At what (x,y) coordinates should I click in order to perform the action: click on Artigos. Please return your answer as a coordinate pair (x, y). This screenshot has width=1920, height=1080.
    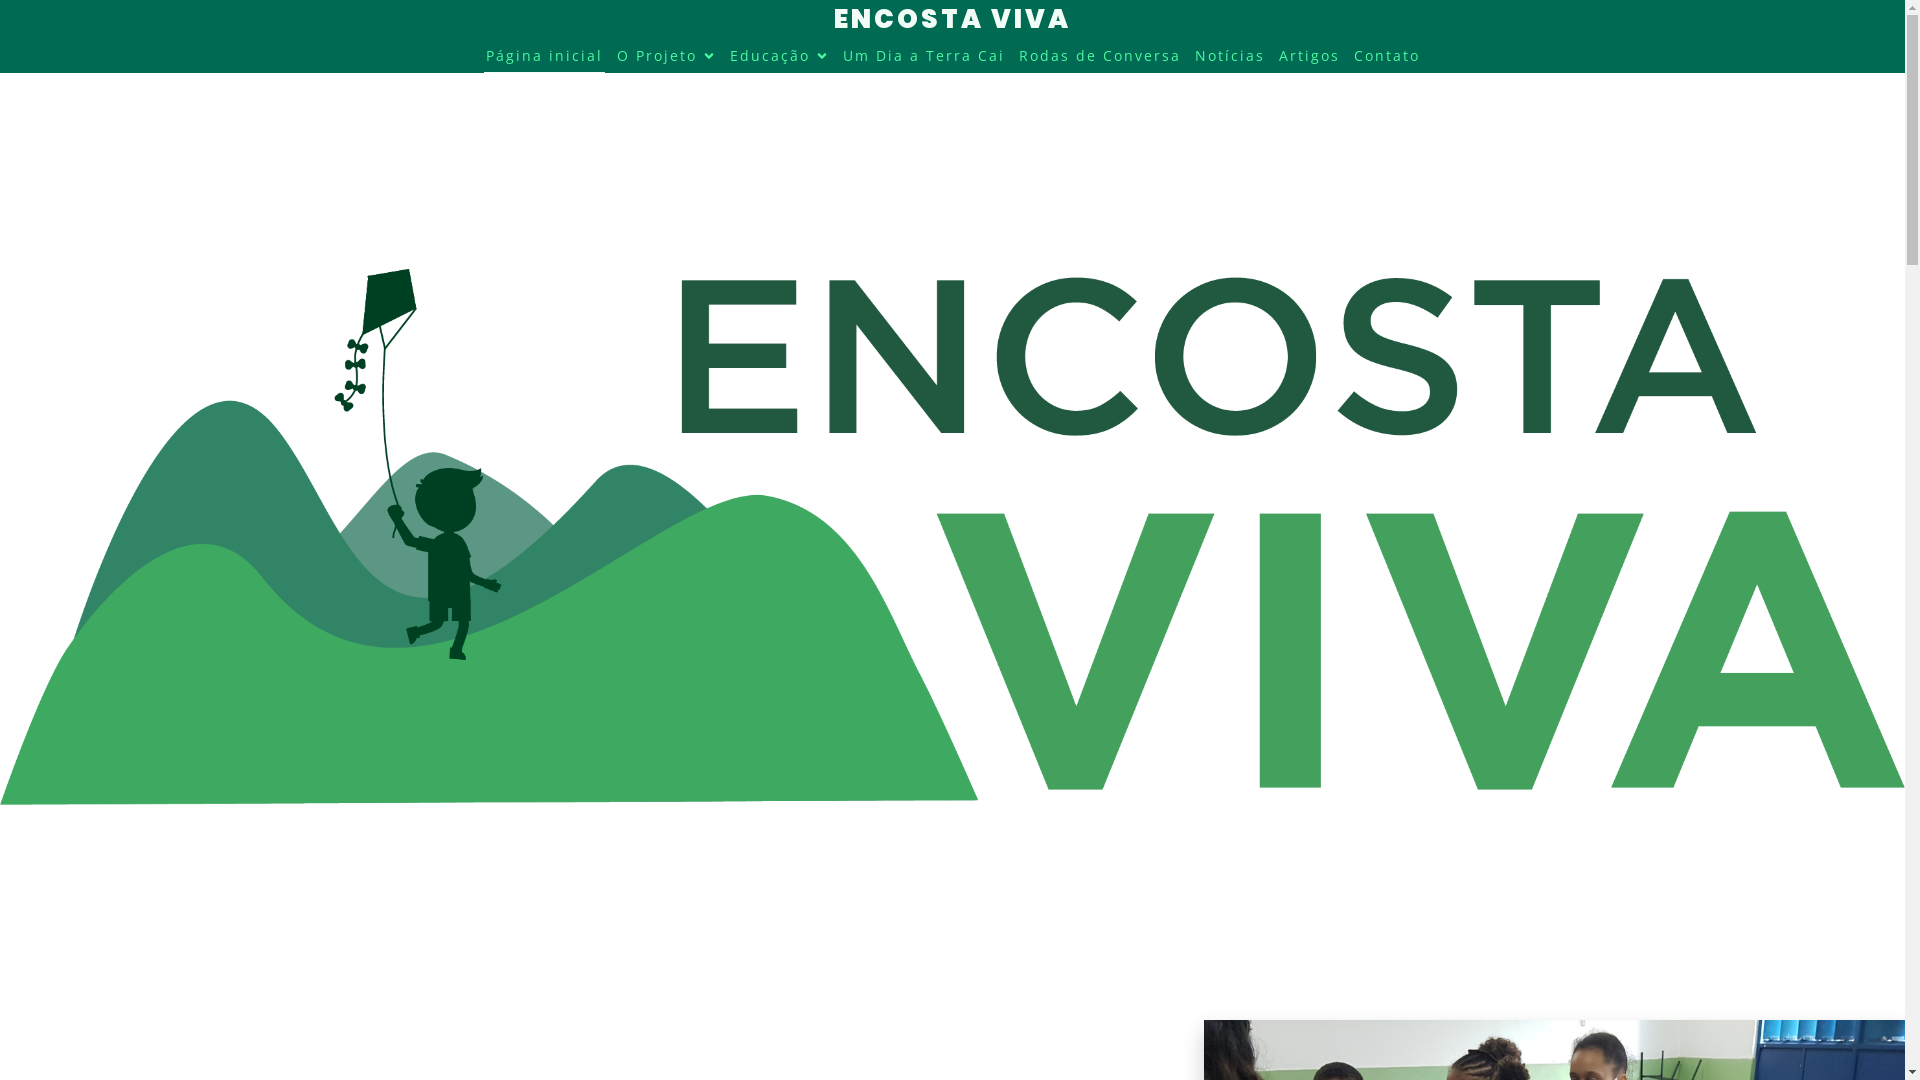
    Looking at the image, I should click on (1308, 56).